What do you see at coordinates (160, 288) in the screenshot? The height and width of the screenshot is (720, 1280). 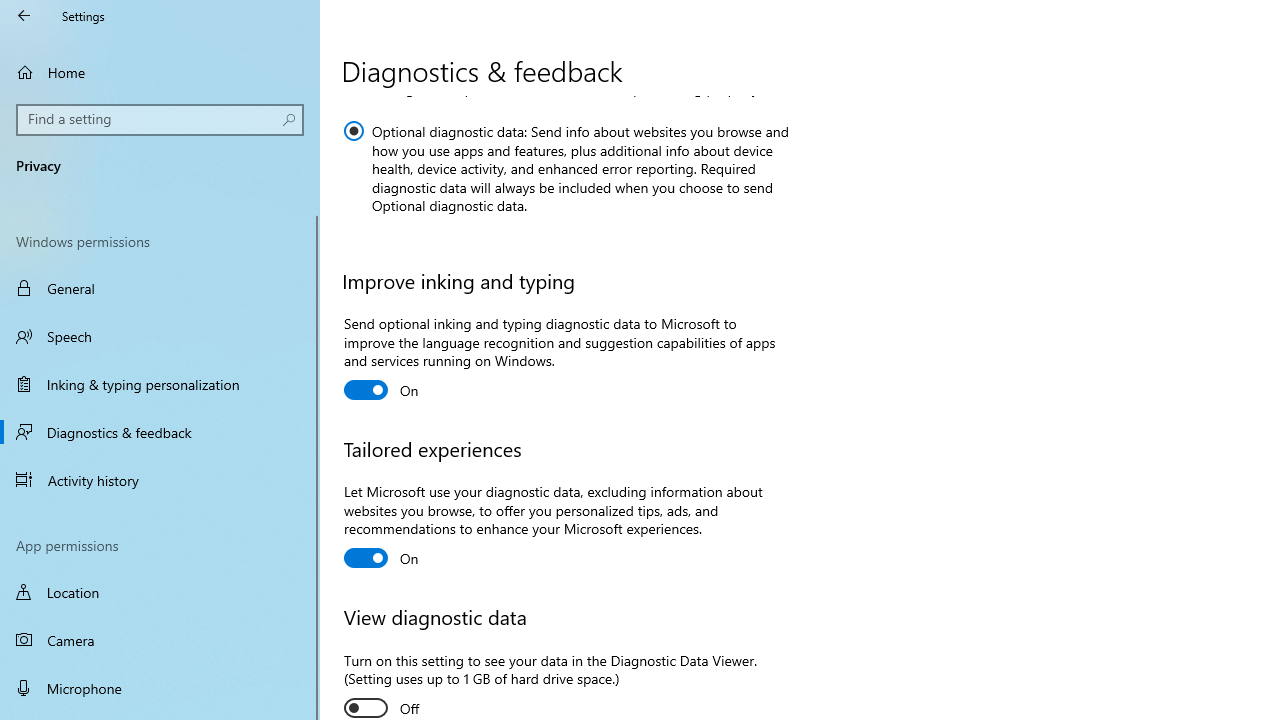 I see `General` at bounding box center [160, 288].